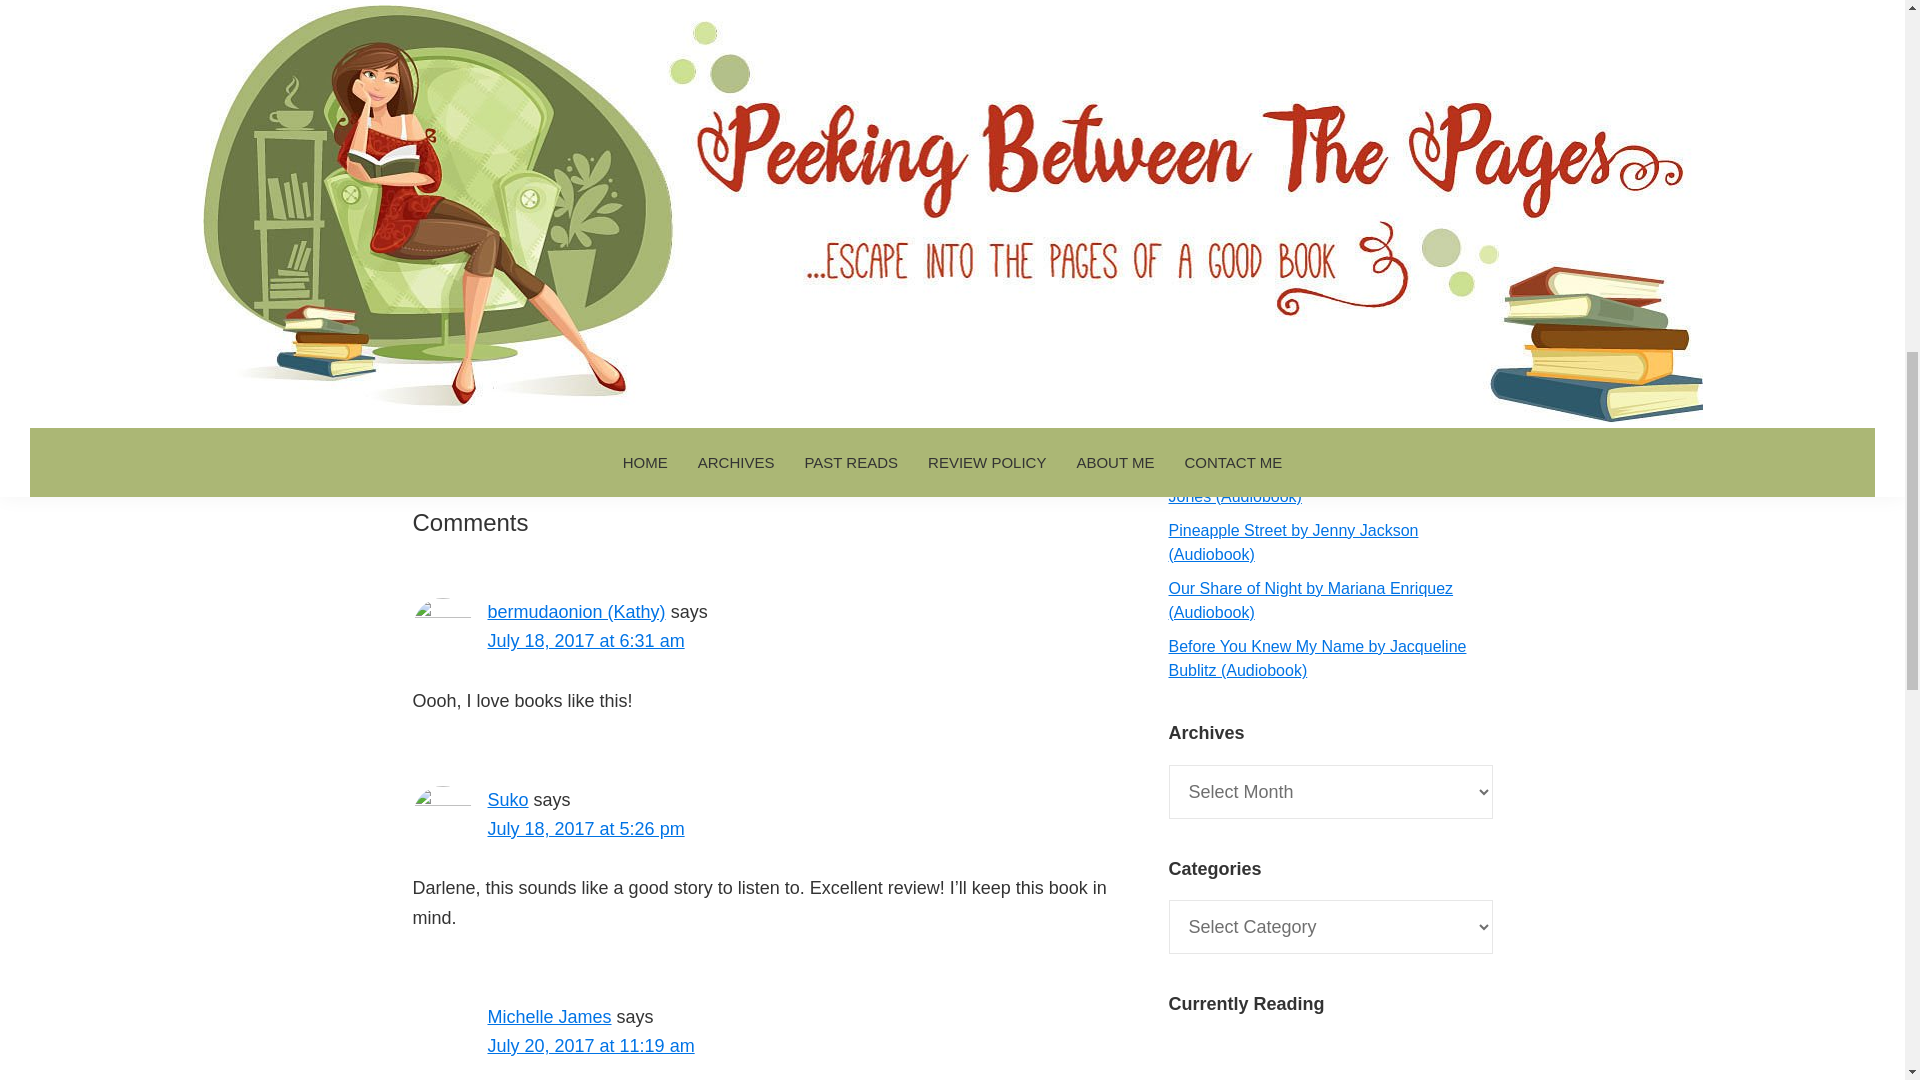 The width and height of the screenshot is (1920, 1080). Describe the element at coordinates (727, 434) in the screenshot. I see `2017 Audiobook Reviews` at that location.